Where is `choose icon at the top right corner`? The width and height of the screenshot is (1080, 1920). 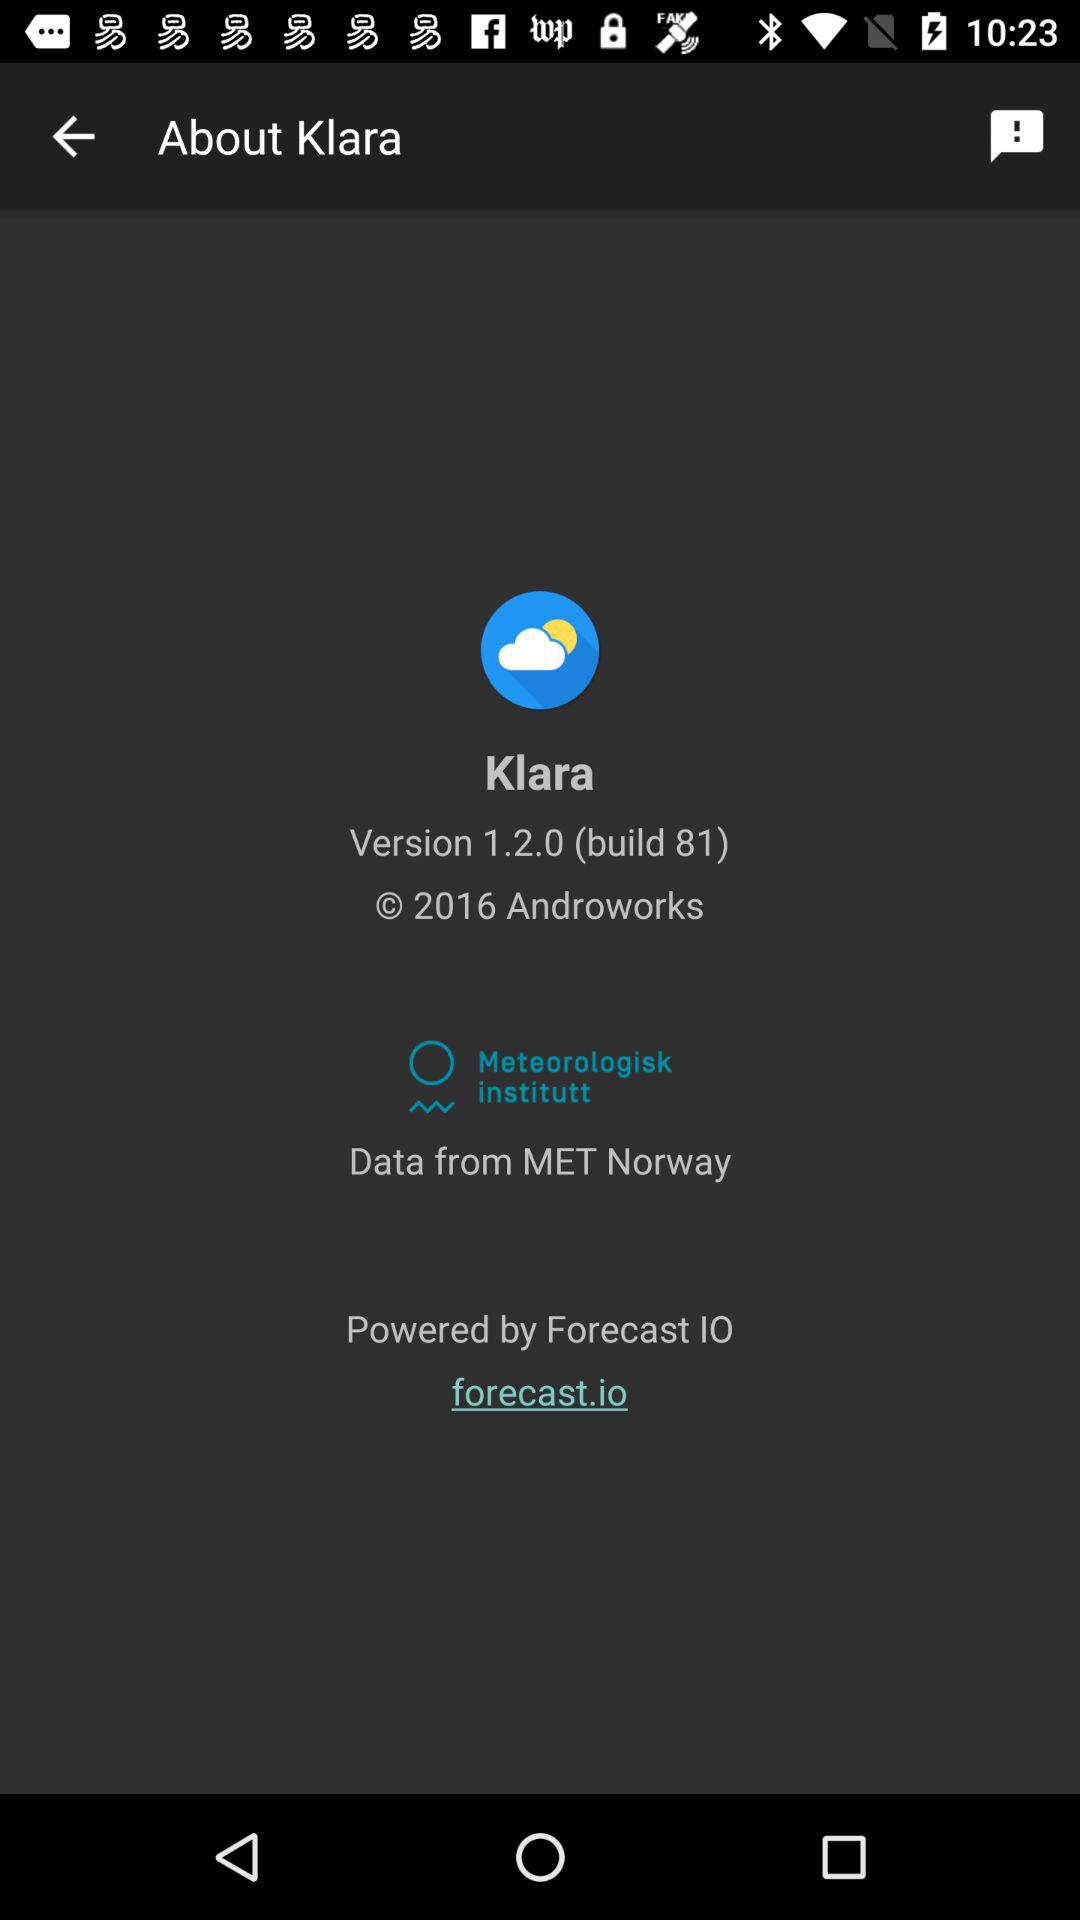 choose icon at the top right corner is located at coordinates (1016, 136).